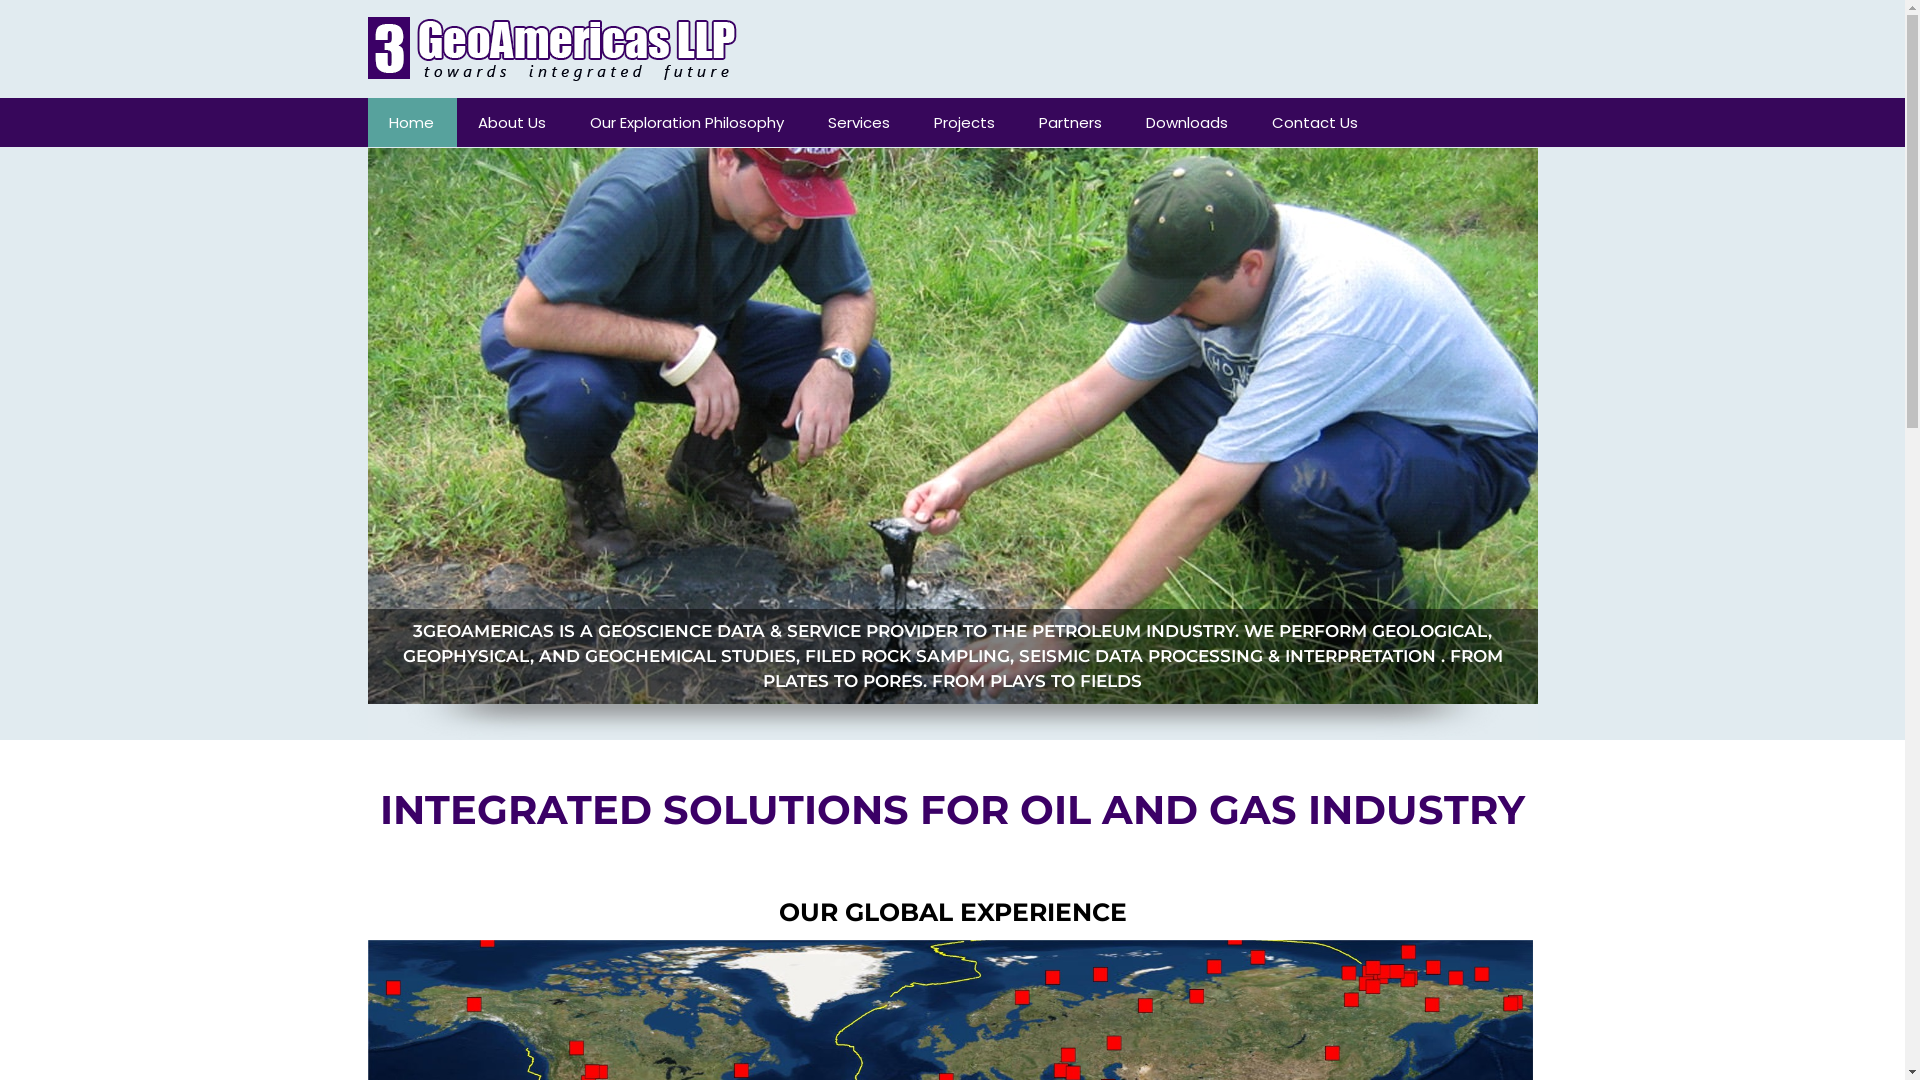 The image size is (1920, 1080). I want to click on Our Exploration Philosophy, so click(687, 122).